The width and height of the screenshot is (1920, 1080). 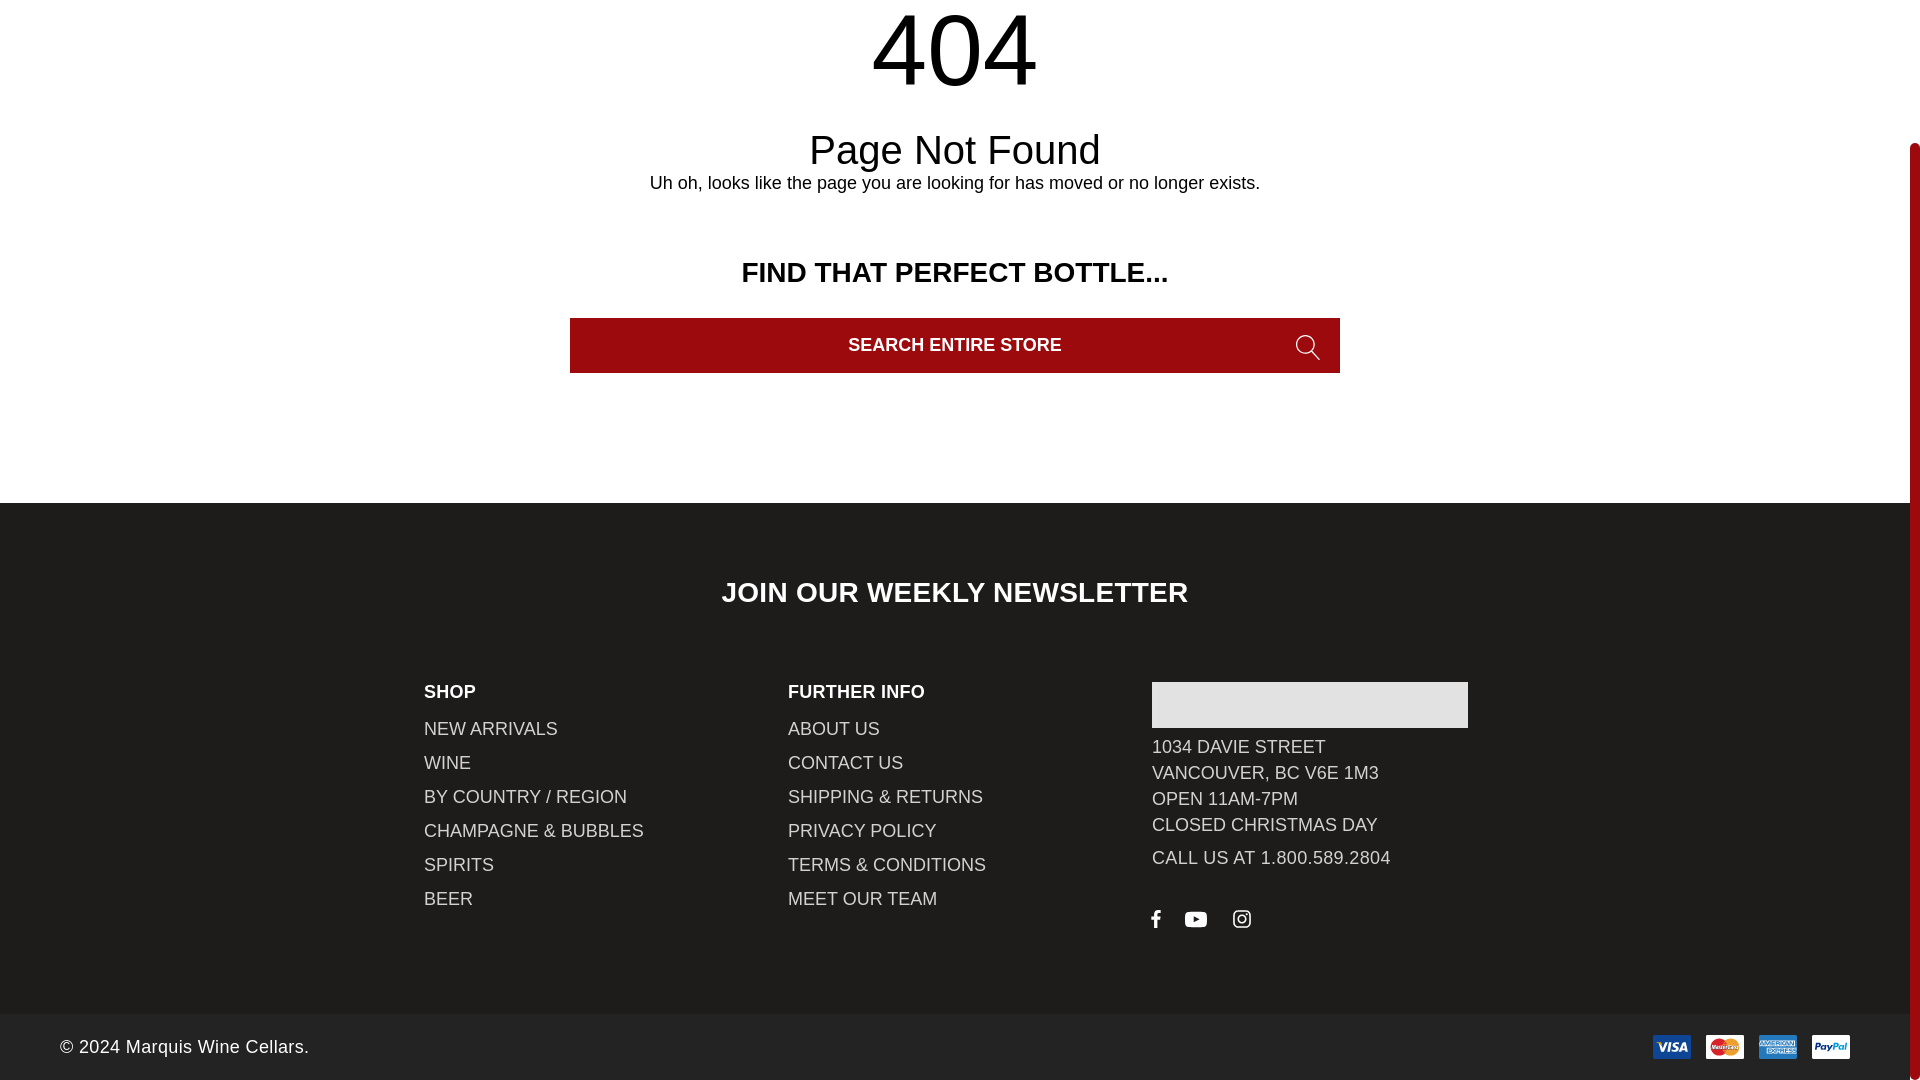 What do you see at coordinates (1672, 1046) in the screenshot?
I see `Visa Visa` at bounding box center [1672, 1046].